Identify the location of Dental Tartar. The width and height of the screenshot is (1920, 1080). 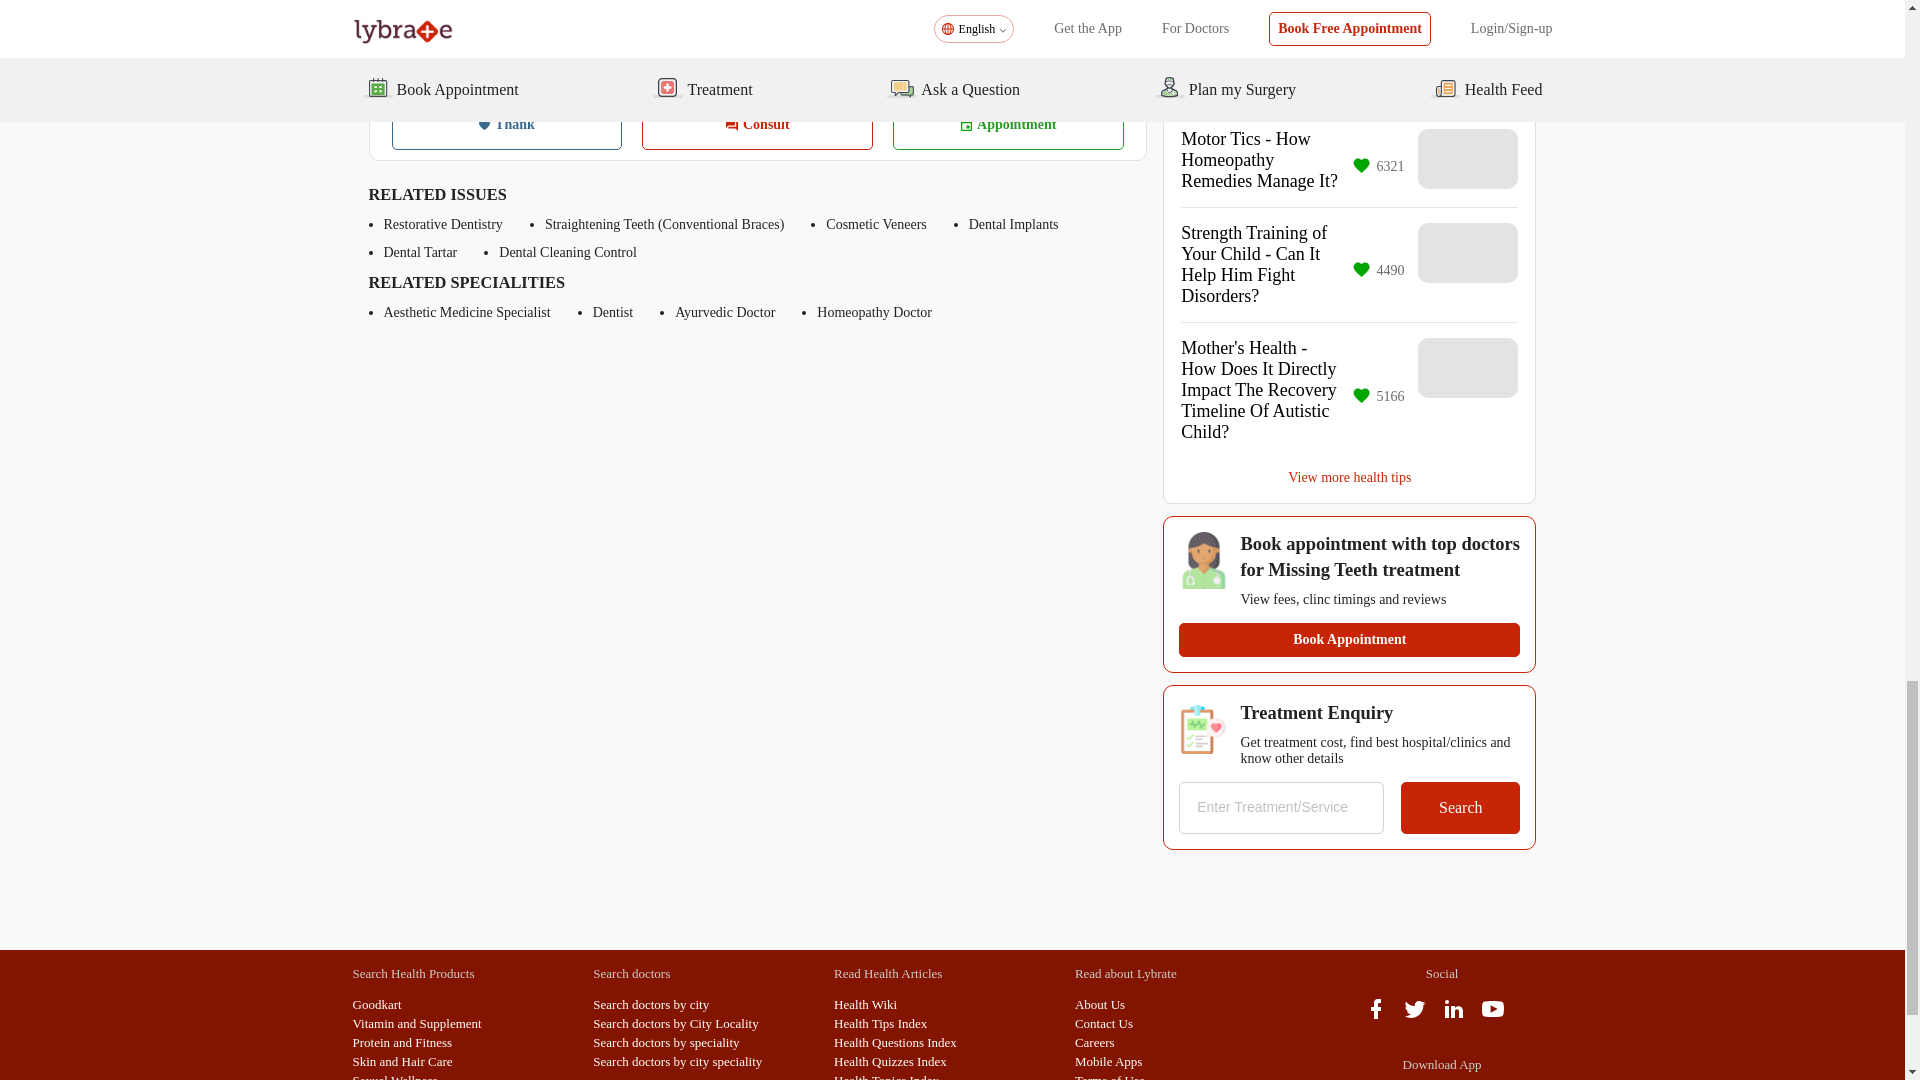
(421, 253).